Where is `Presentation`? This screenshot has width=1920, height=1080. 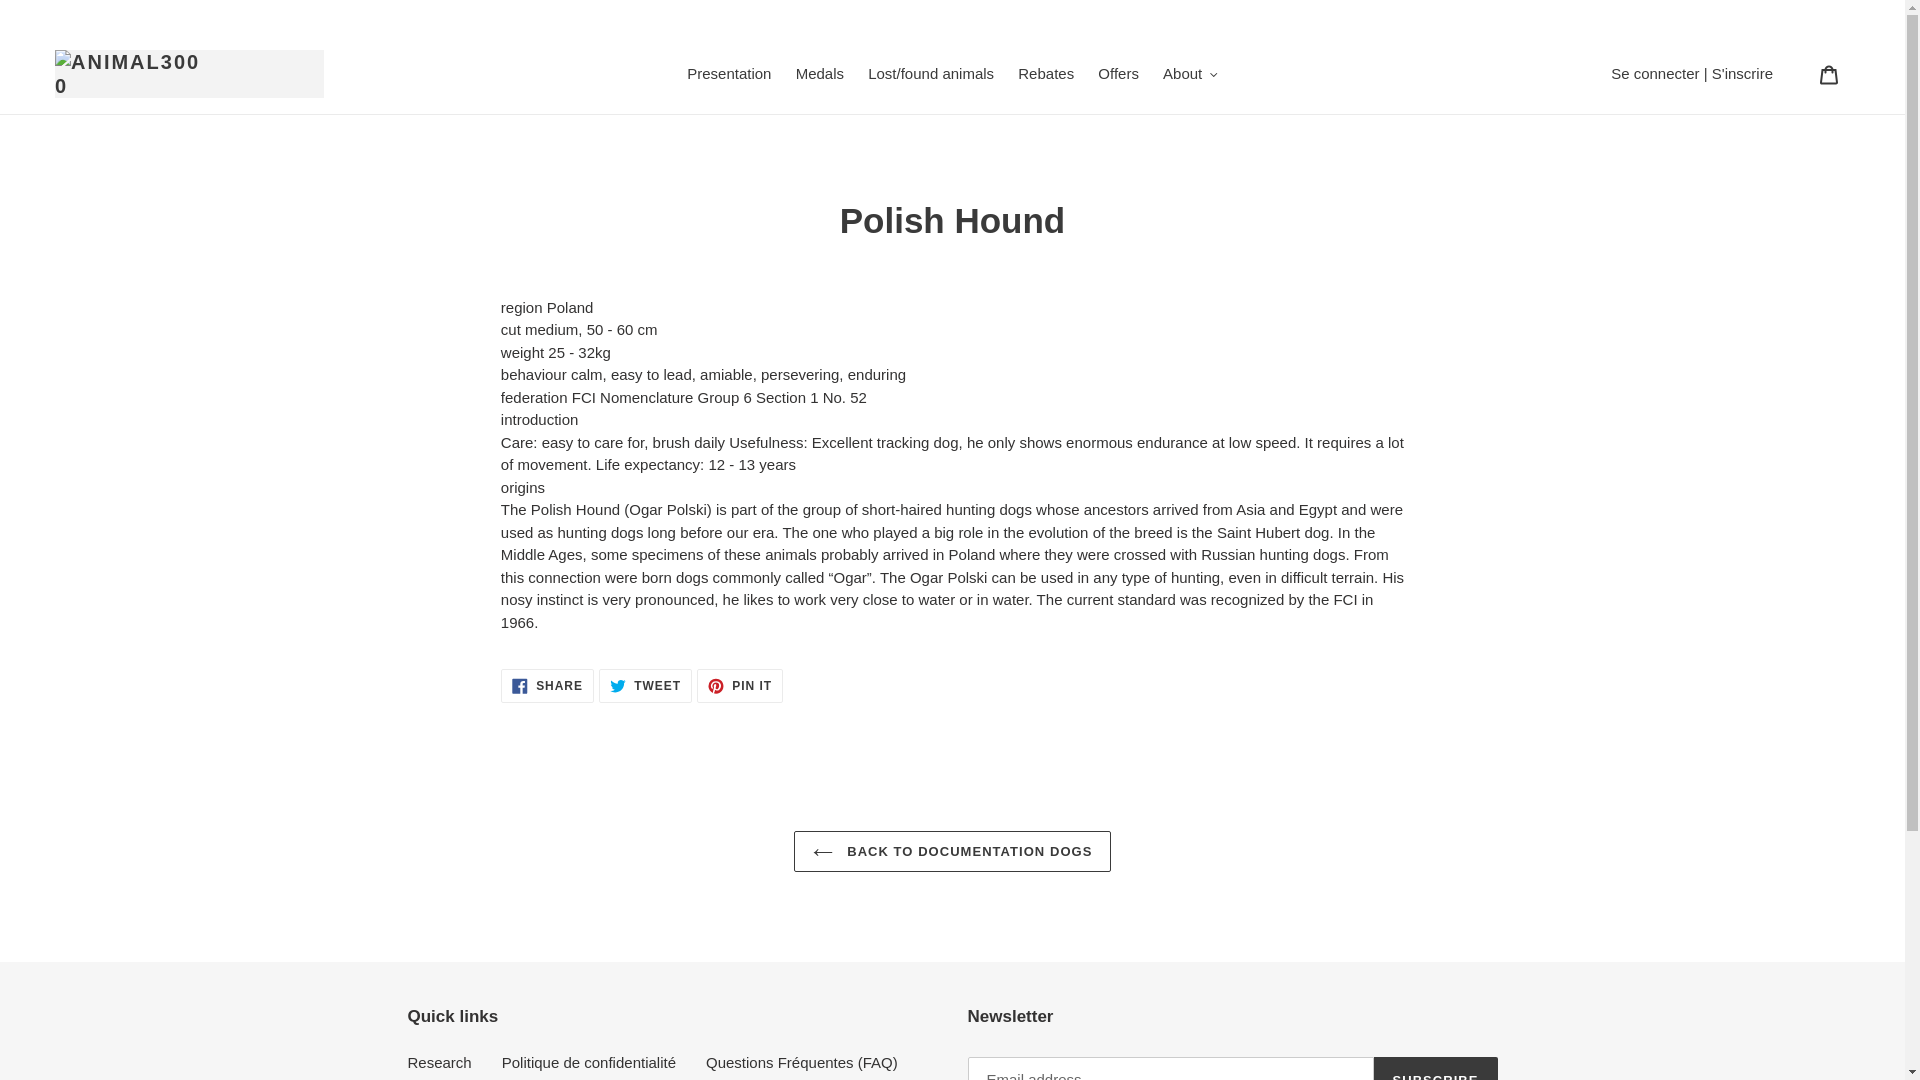
Presentation is located at coordinates (952, 850).